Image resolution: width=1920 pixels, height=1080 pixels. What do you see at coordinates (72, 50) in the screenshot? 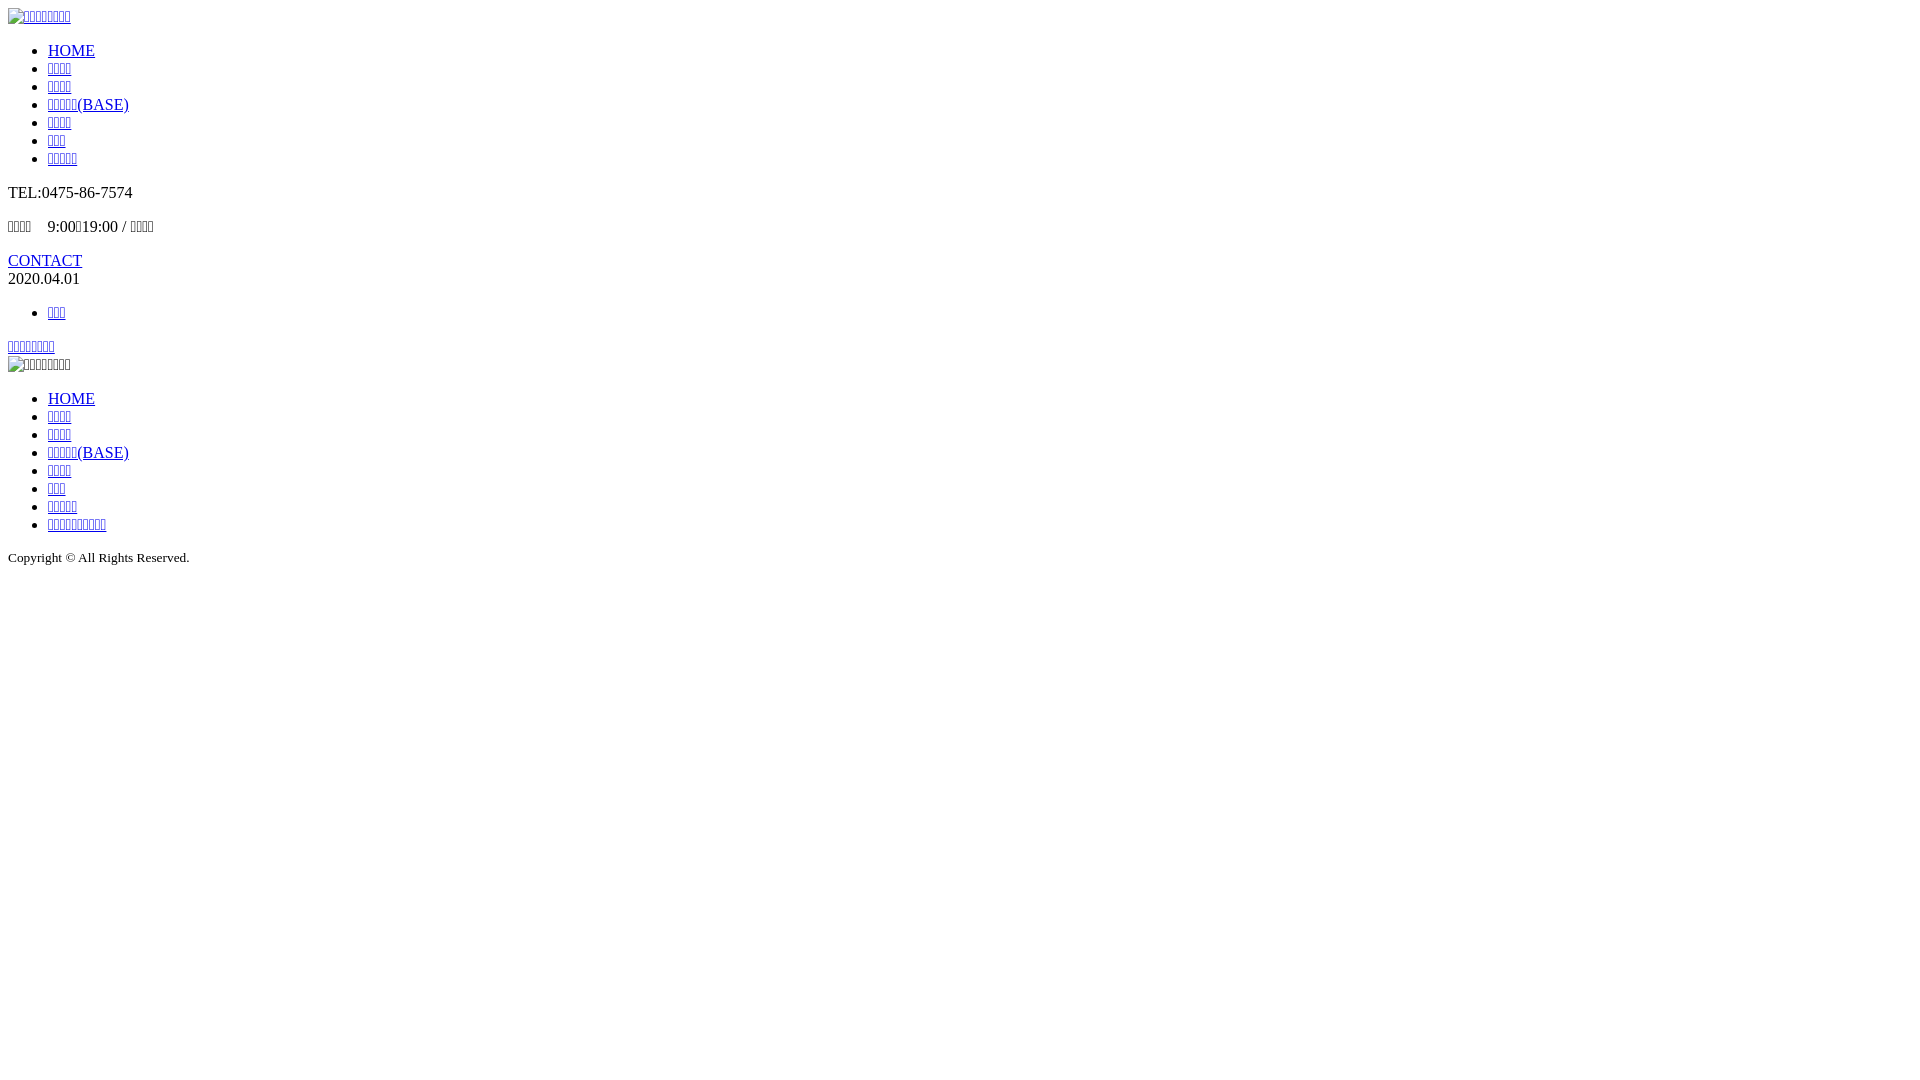
I see `HOME` at bounding box center [72, 50].